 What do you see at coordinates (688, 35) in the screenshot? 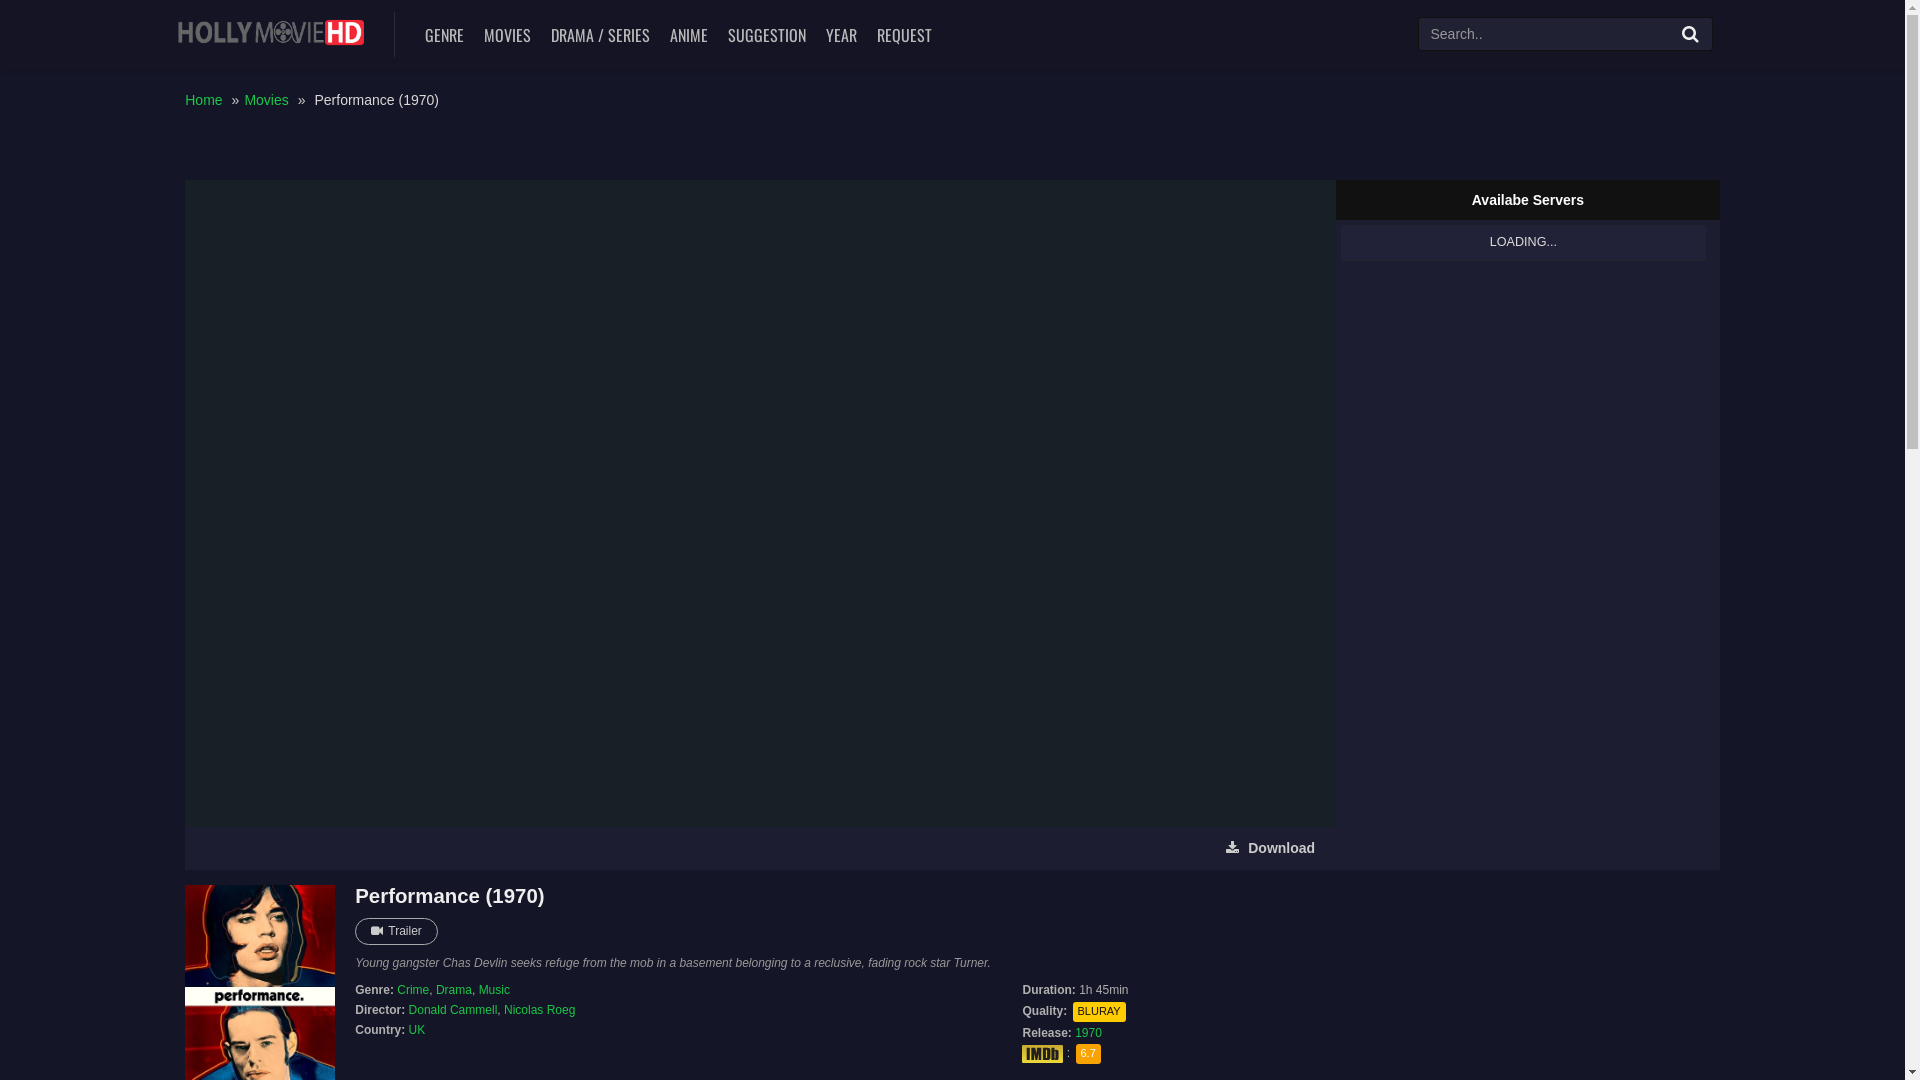
I see `ANIME` at bounding box center [688, 35].